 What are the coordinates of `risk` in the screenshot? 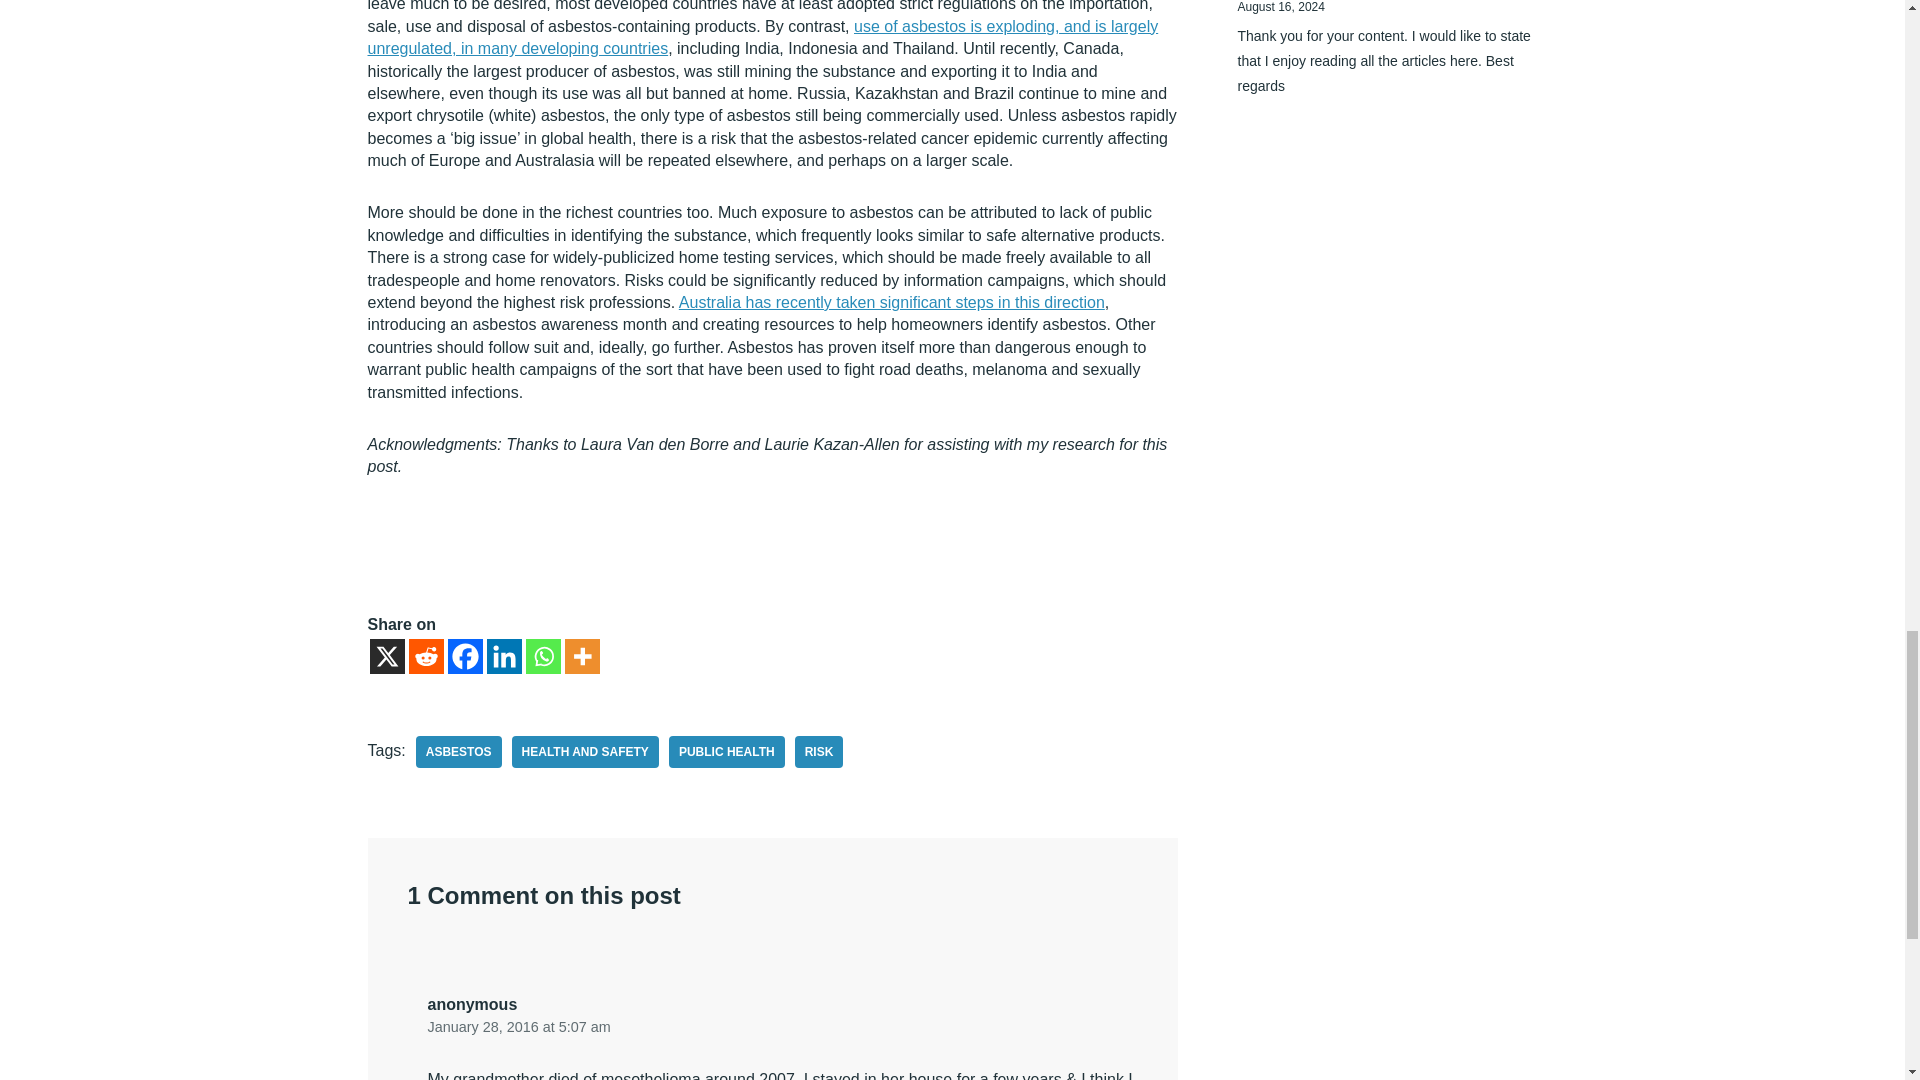 It's located at (819, 751).